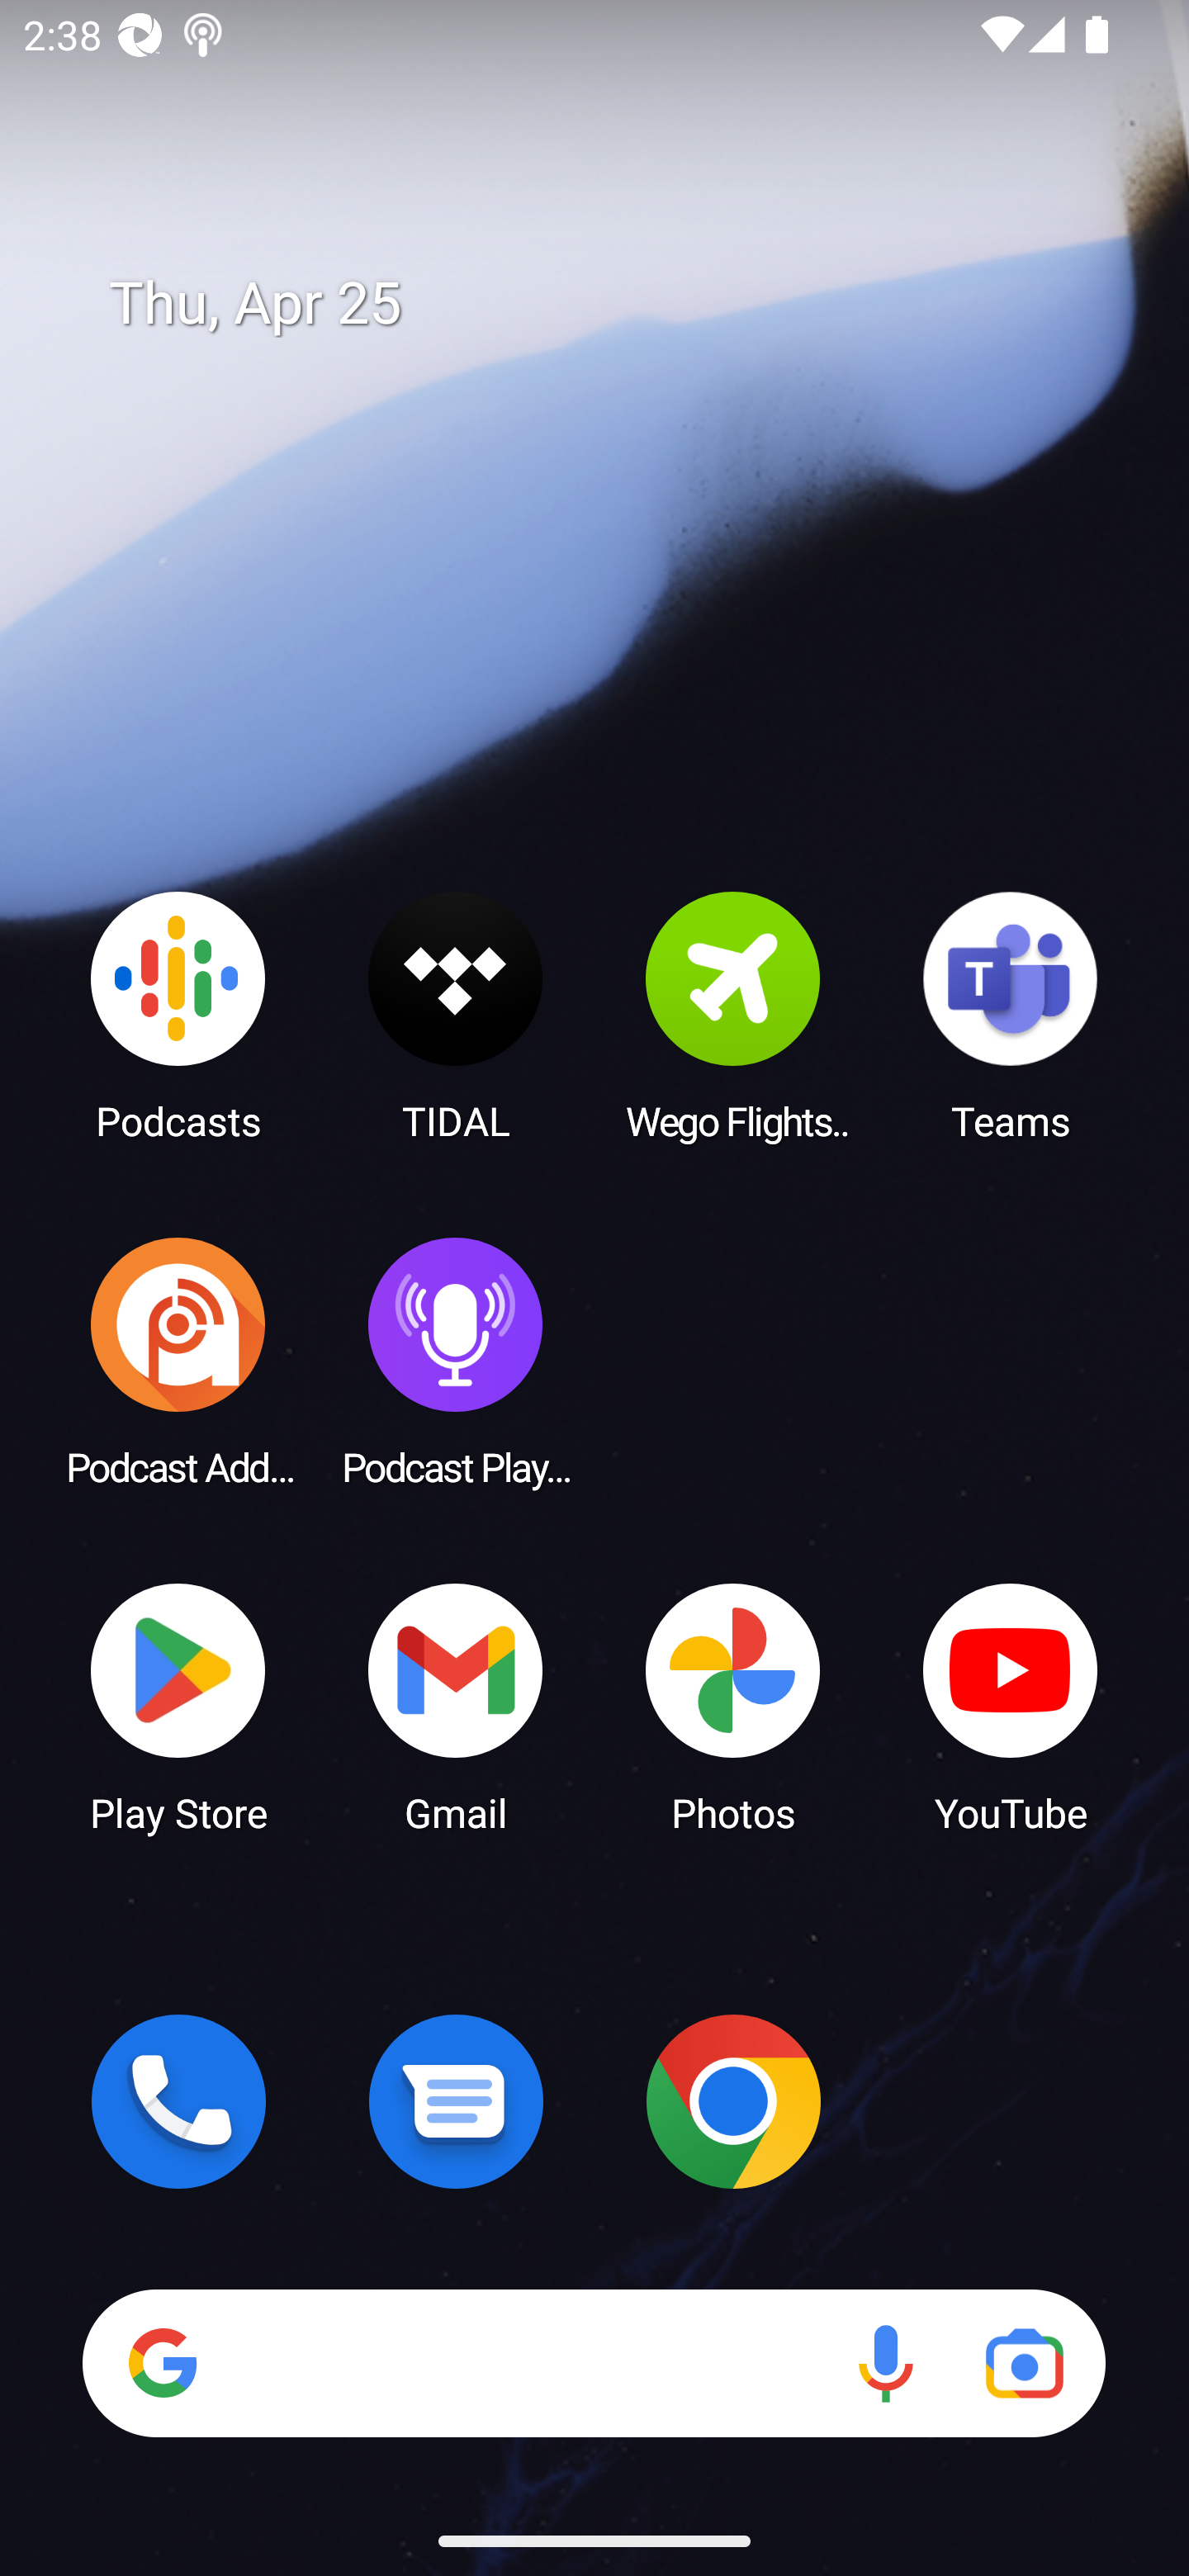 This screenshot has height=2576, width=1189. I want to click on YouTube, so click(1011, 1706).